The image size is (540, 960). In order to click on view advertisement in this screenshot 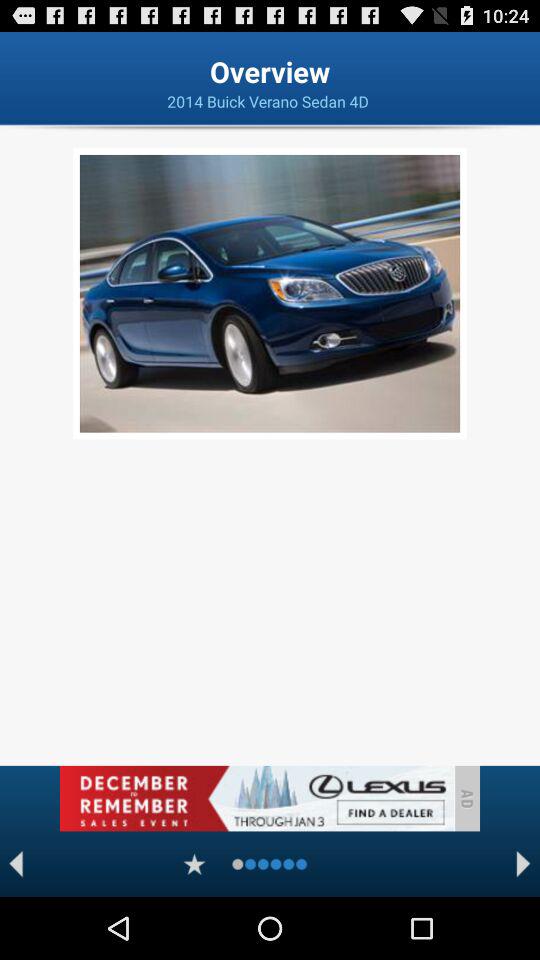, I will do `click(256, 798)`.